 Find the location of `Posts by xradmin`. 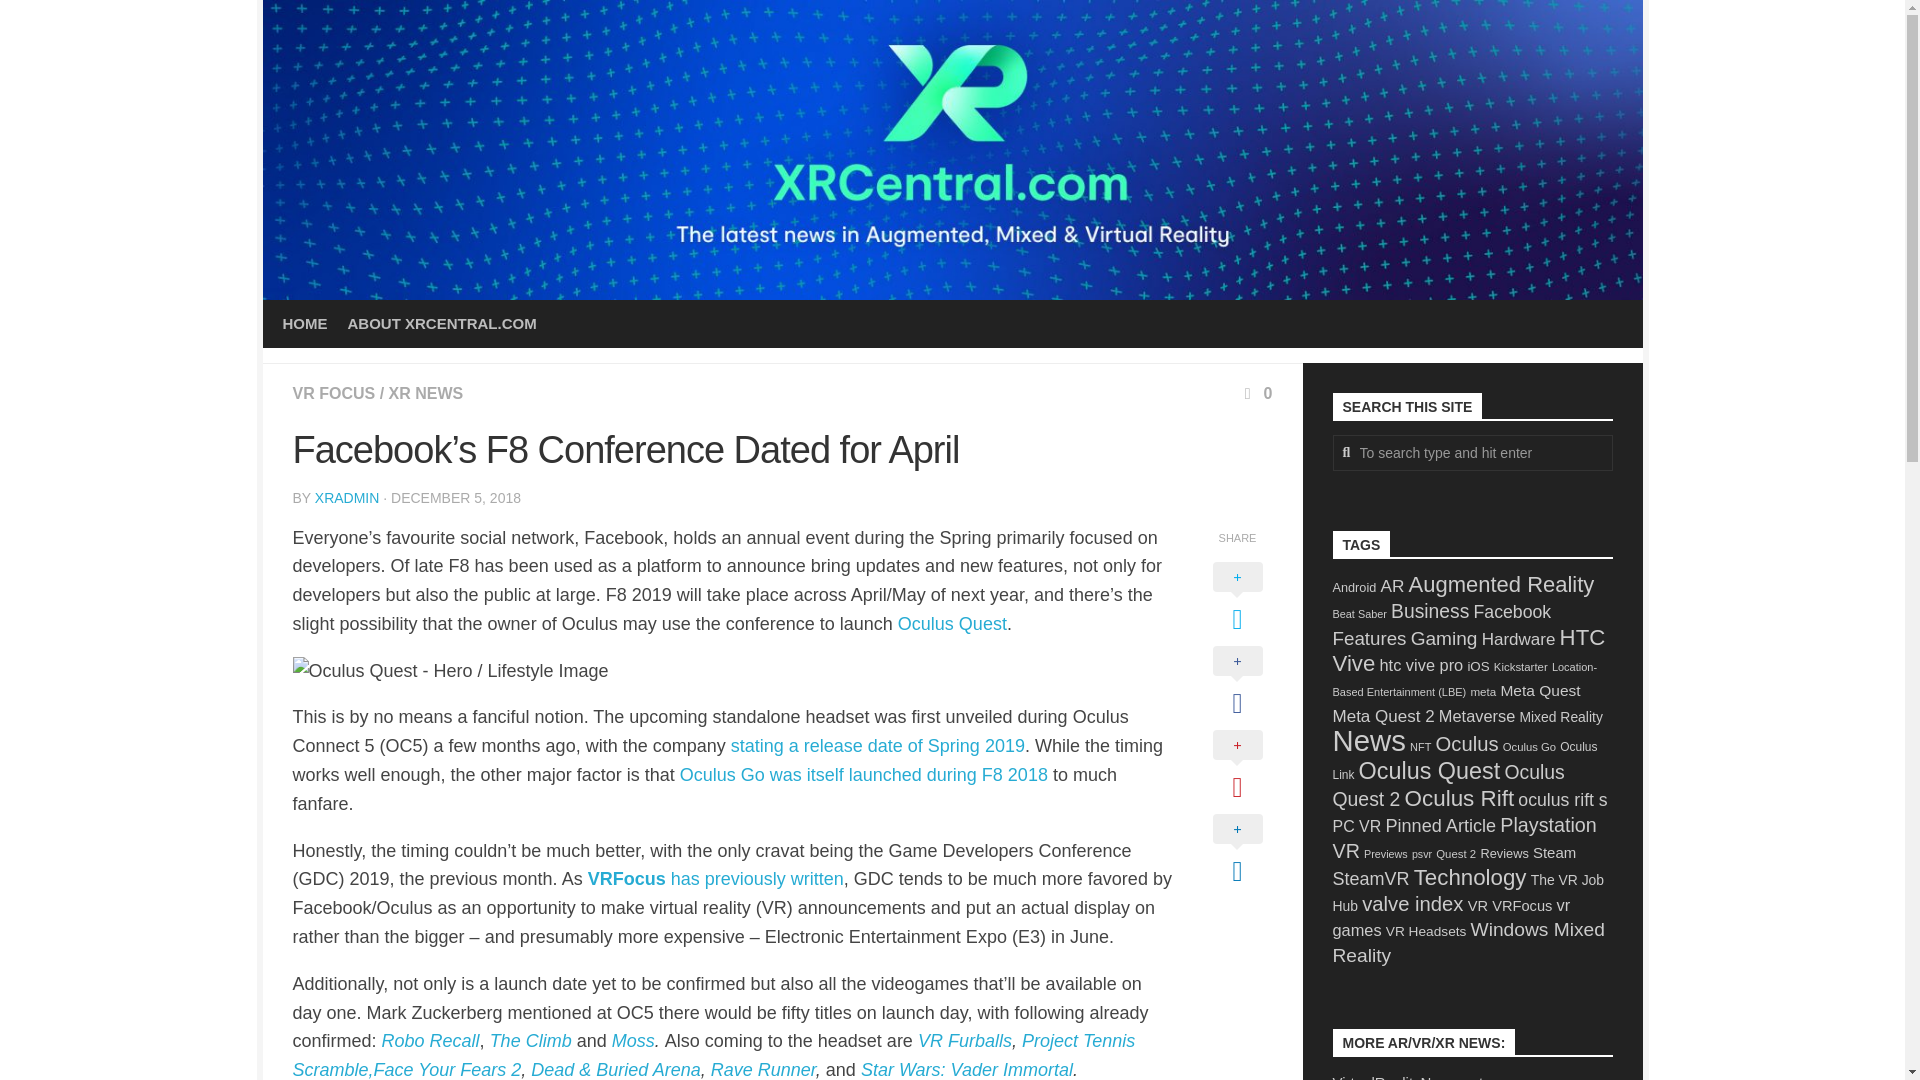

Posts by xradmin is located at coordinates (347, 498).